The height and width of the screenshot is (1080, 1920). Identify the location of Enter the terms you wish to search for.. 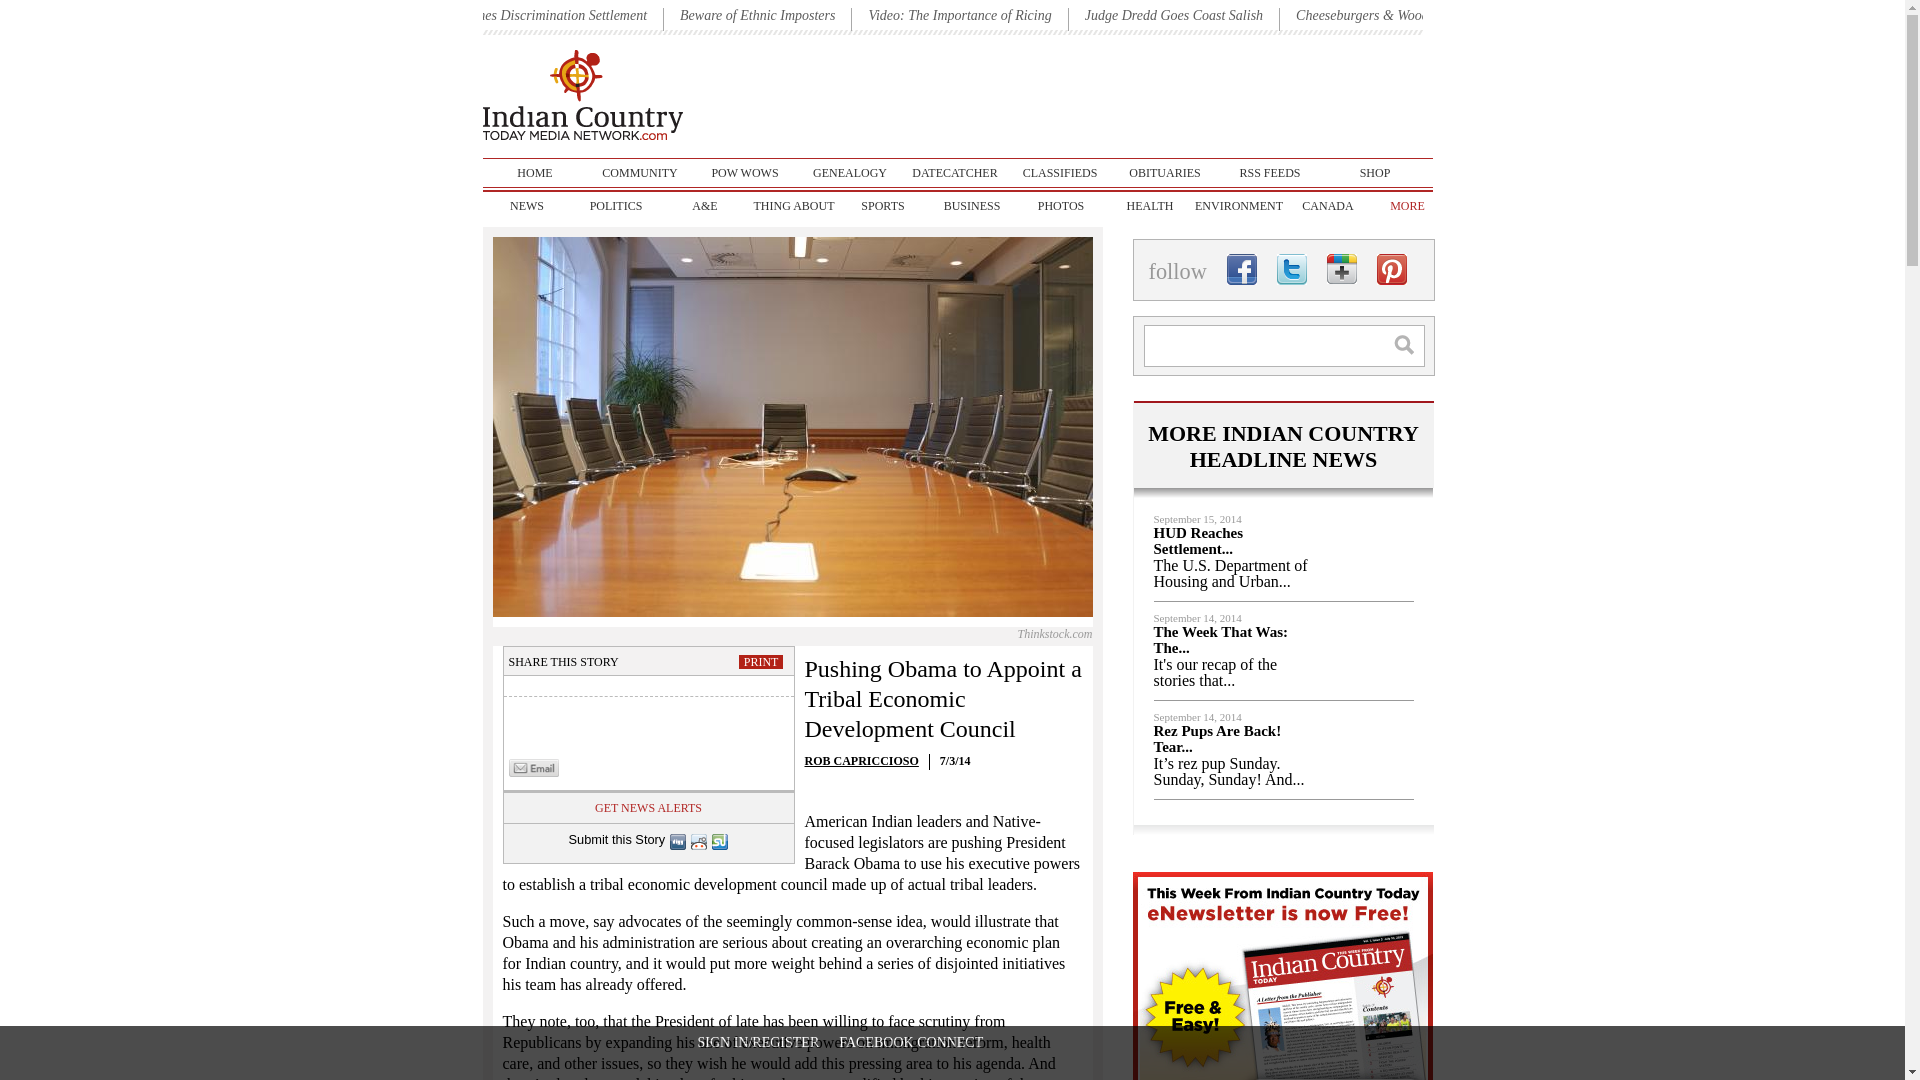
(1284, 346).